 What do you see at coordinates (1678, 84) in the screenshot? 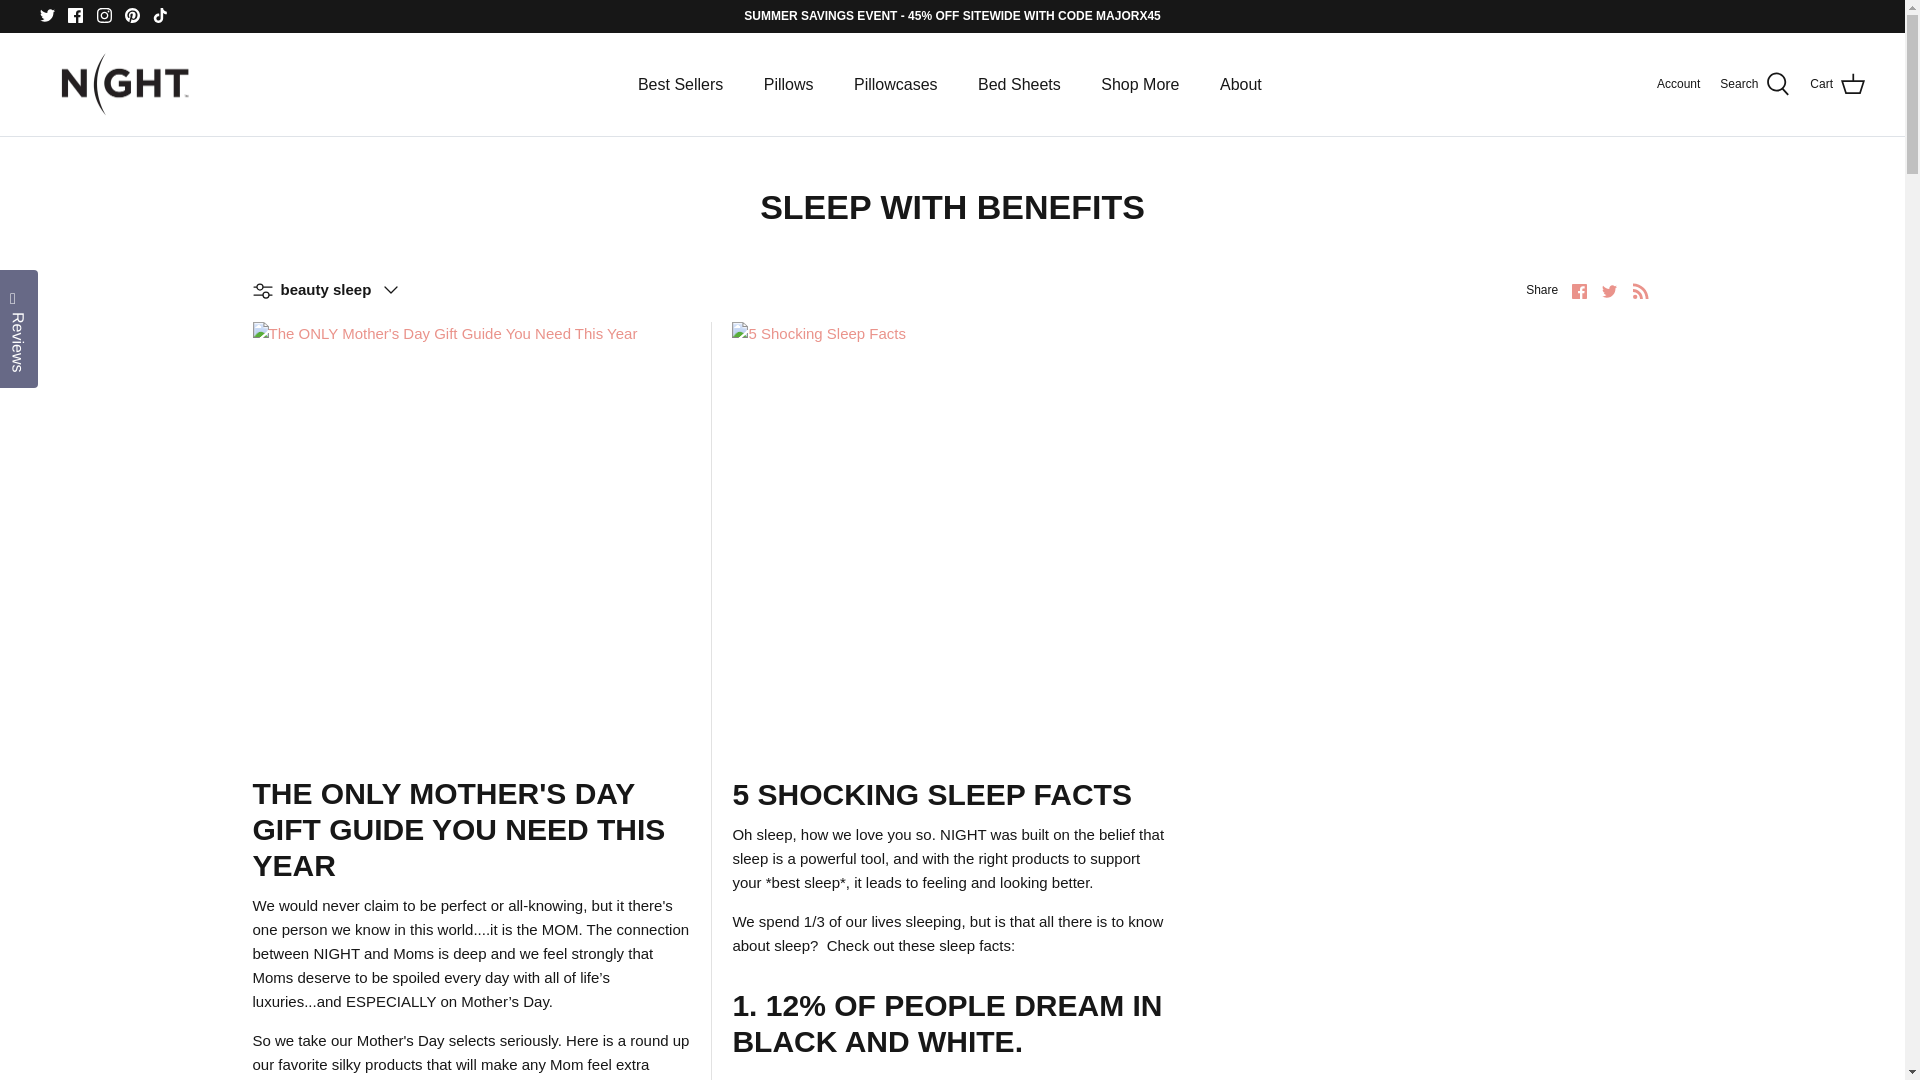
I see `Account` at bounding box center [1678, 84].